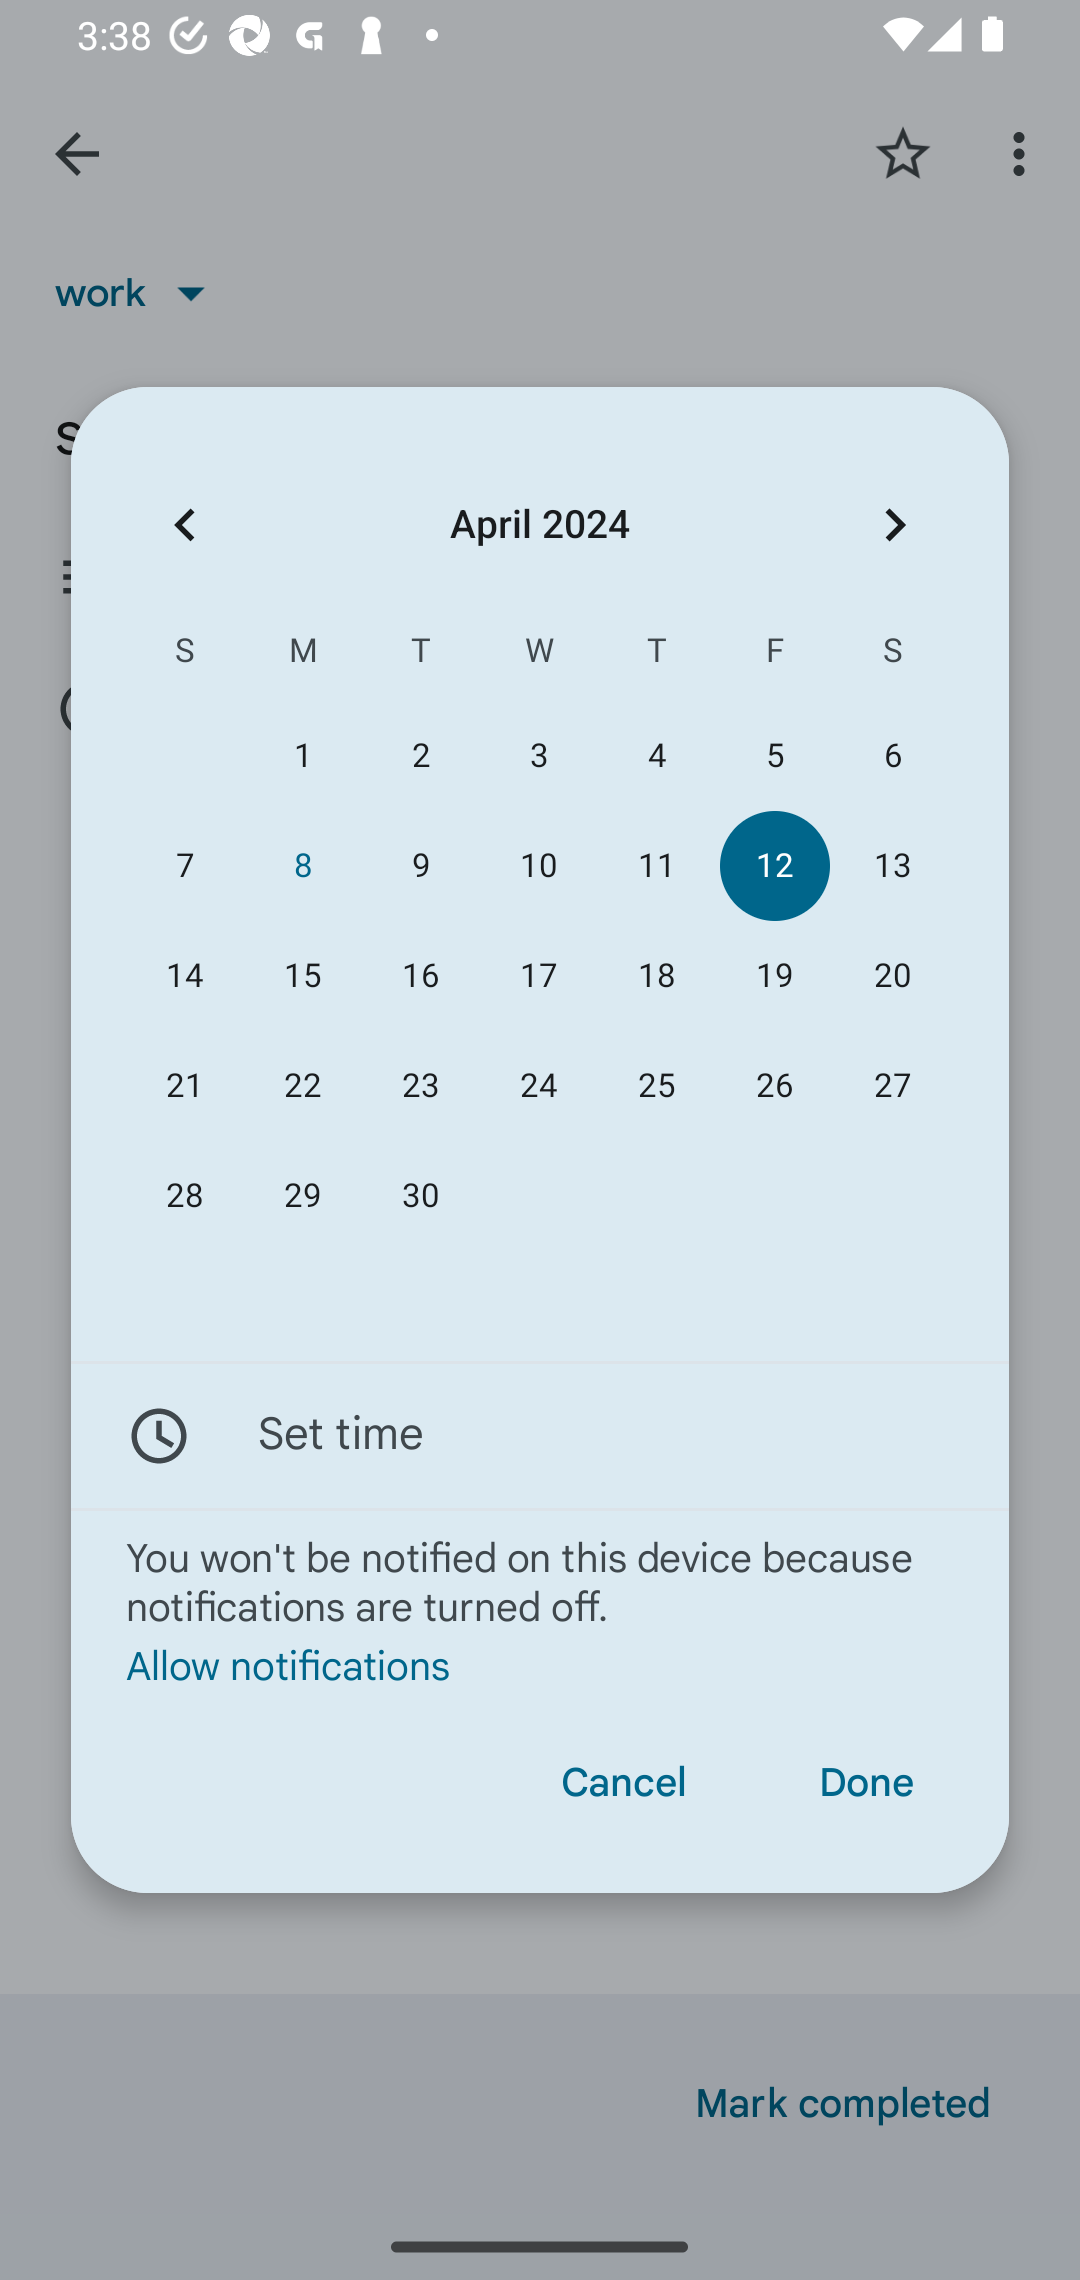  Describe the element at coordinates (185, 976) in the screenshot. I see `14 14 April 2024` at that location.